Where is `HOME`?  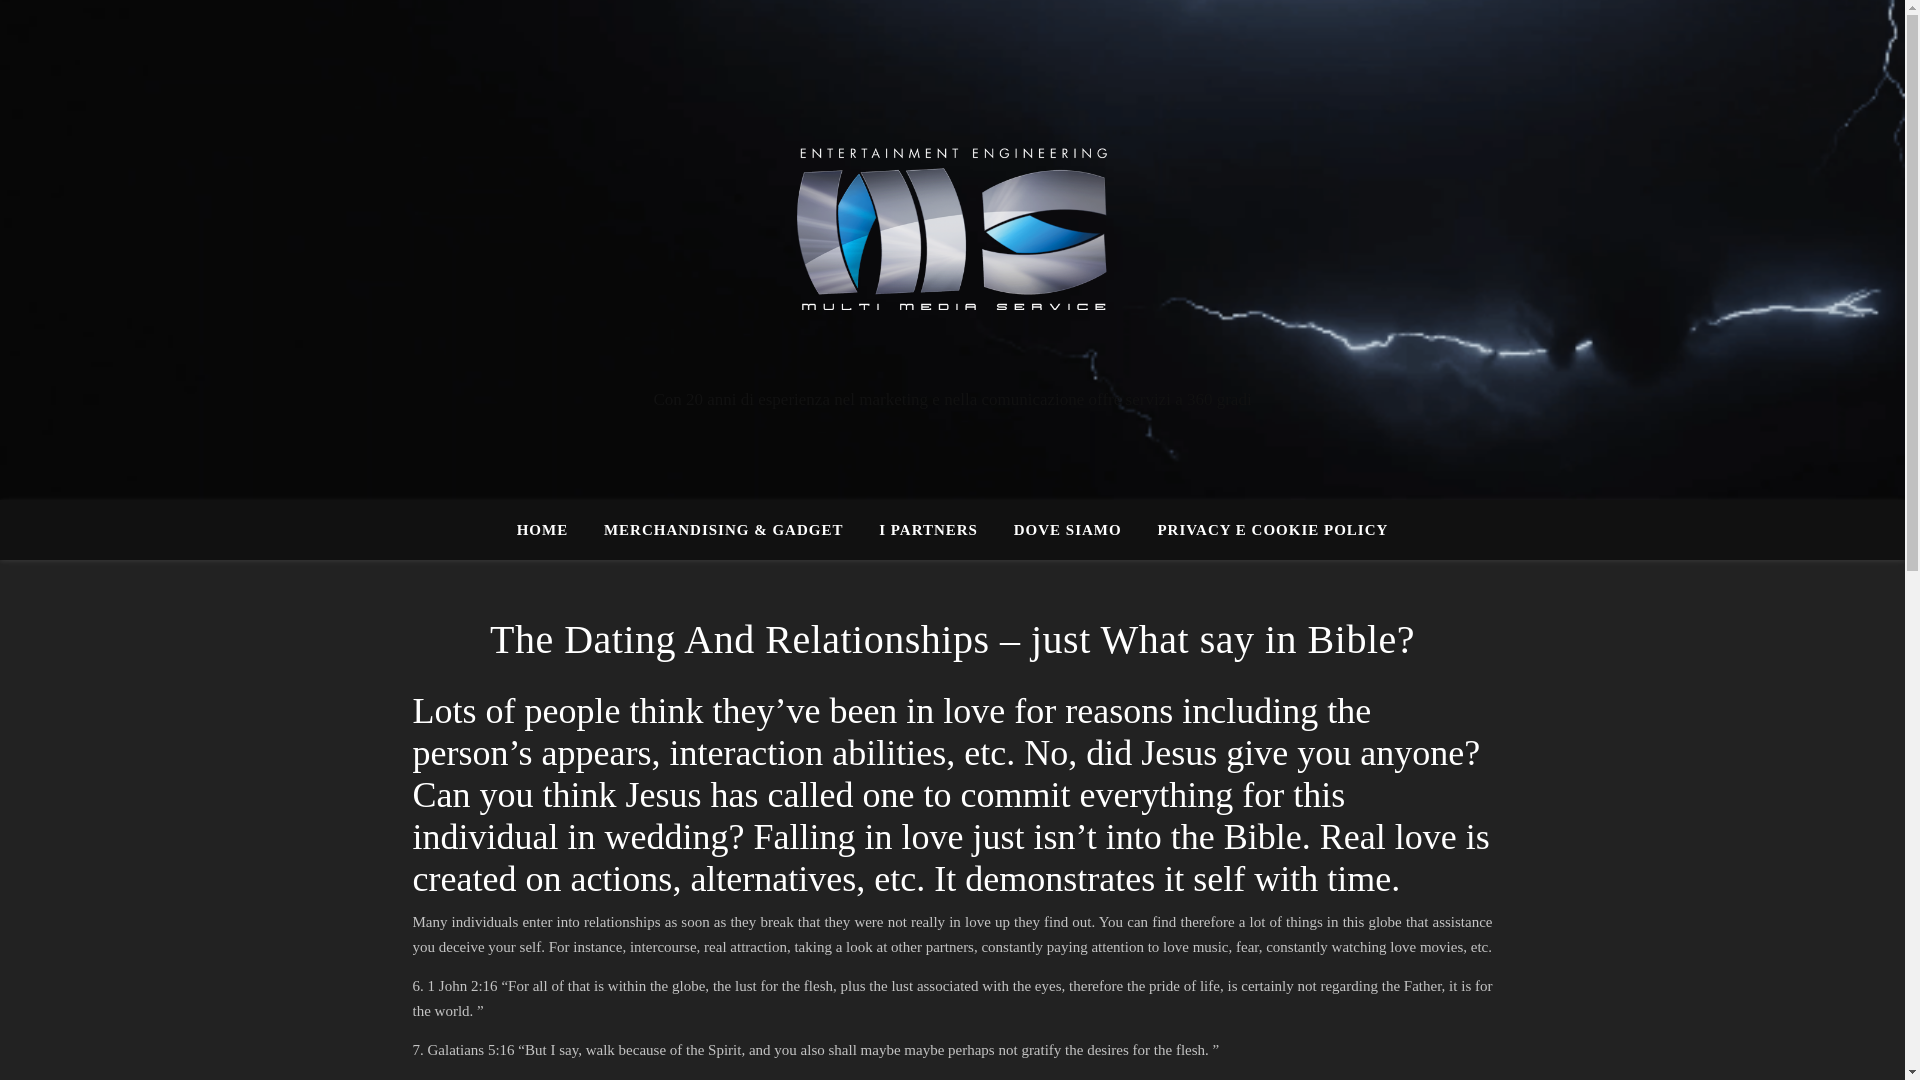
HOME is located at coordinates (550, 530).